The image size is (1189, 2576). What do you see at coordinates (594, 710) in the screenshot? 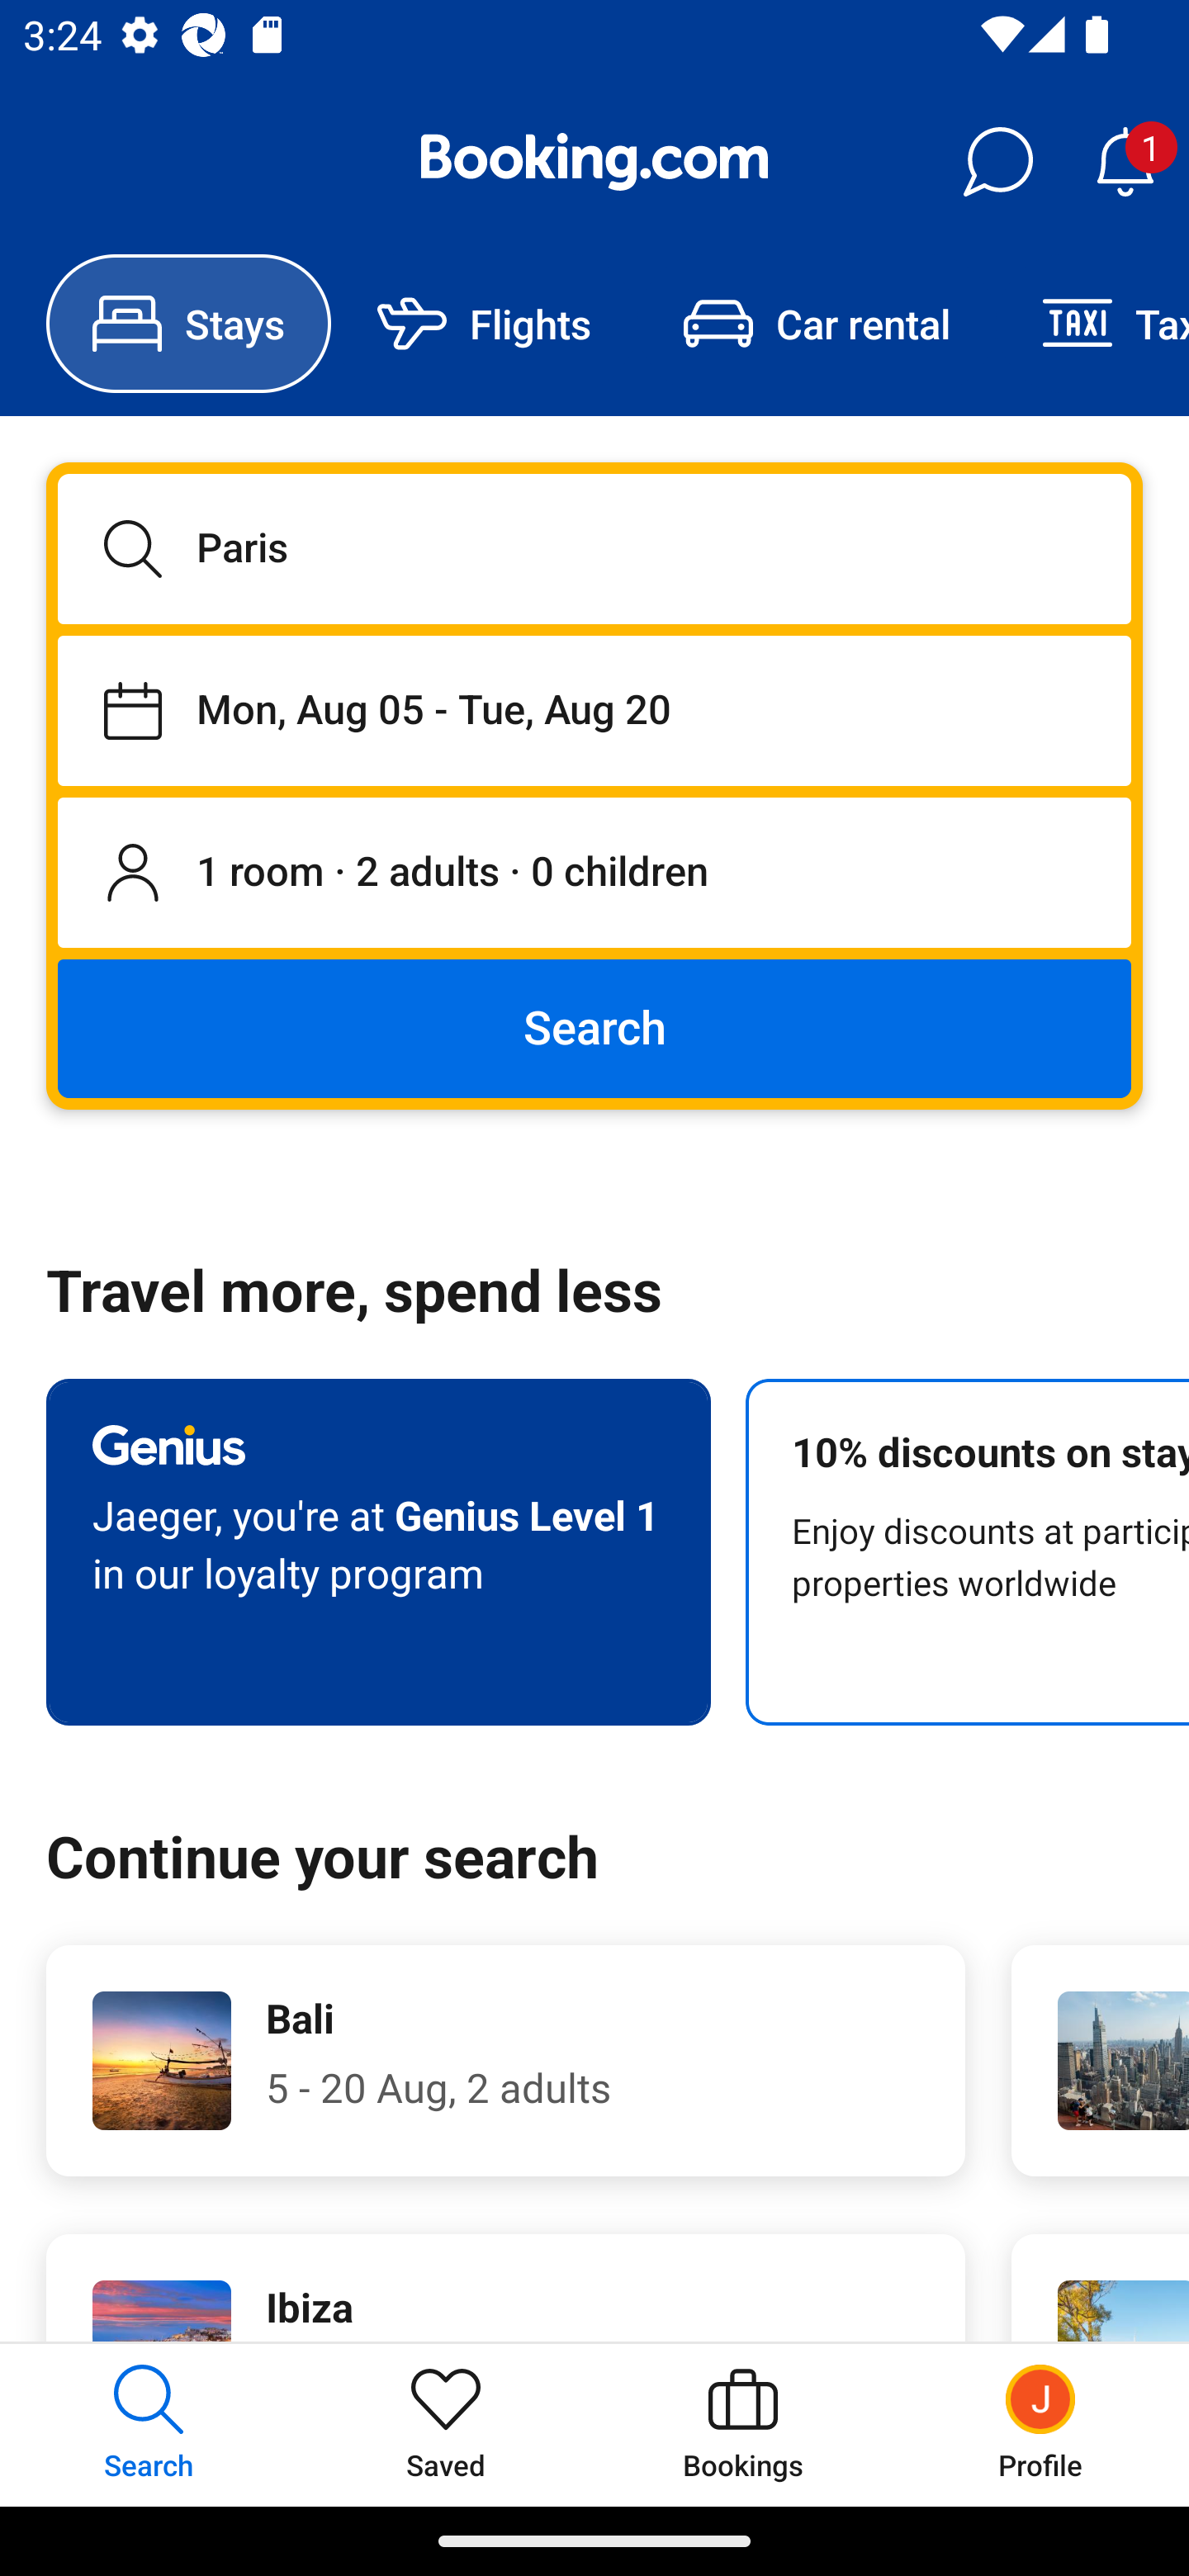
I see `Staying from Mon, Aug 05 until Tue, Aug 20` at bounding box center [594, 710].